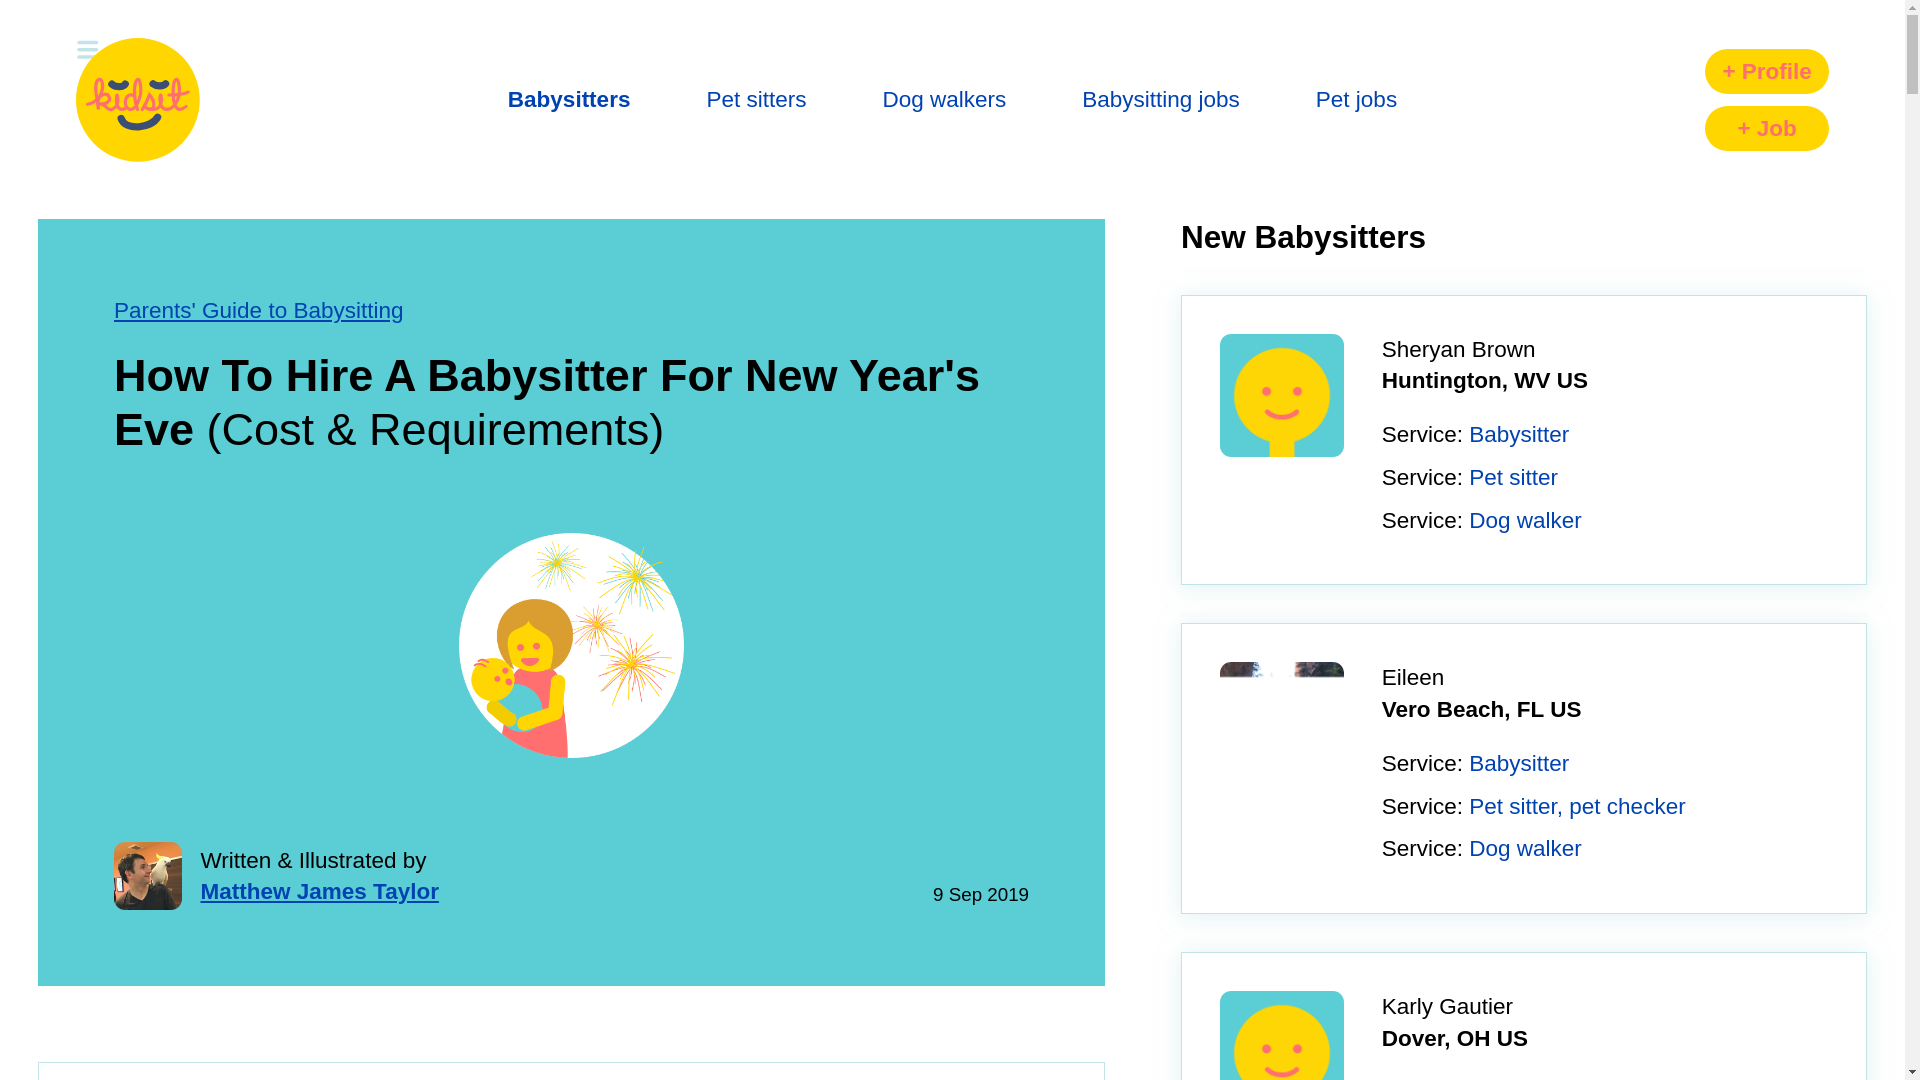  Describe the element at coordinates (258, 310) in the screenshot. I see `Parents' Guide to Babysitting` at that location.